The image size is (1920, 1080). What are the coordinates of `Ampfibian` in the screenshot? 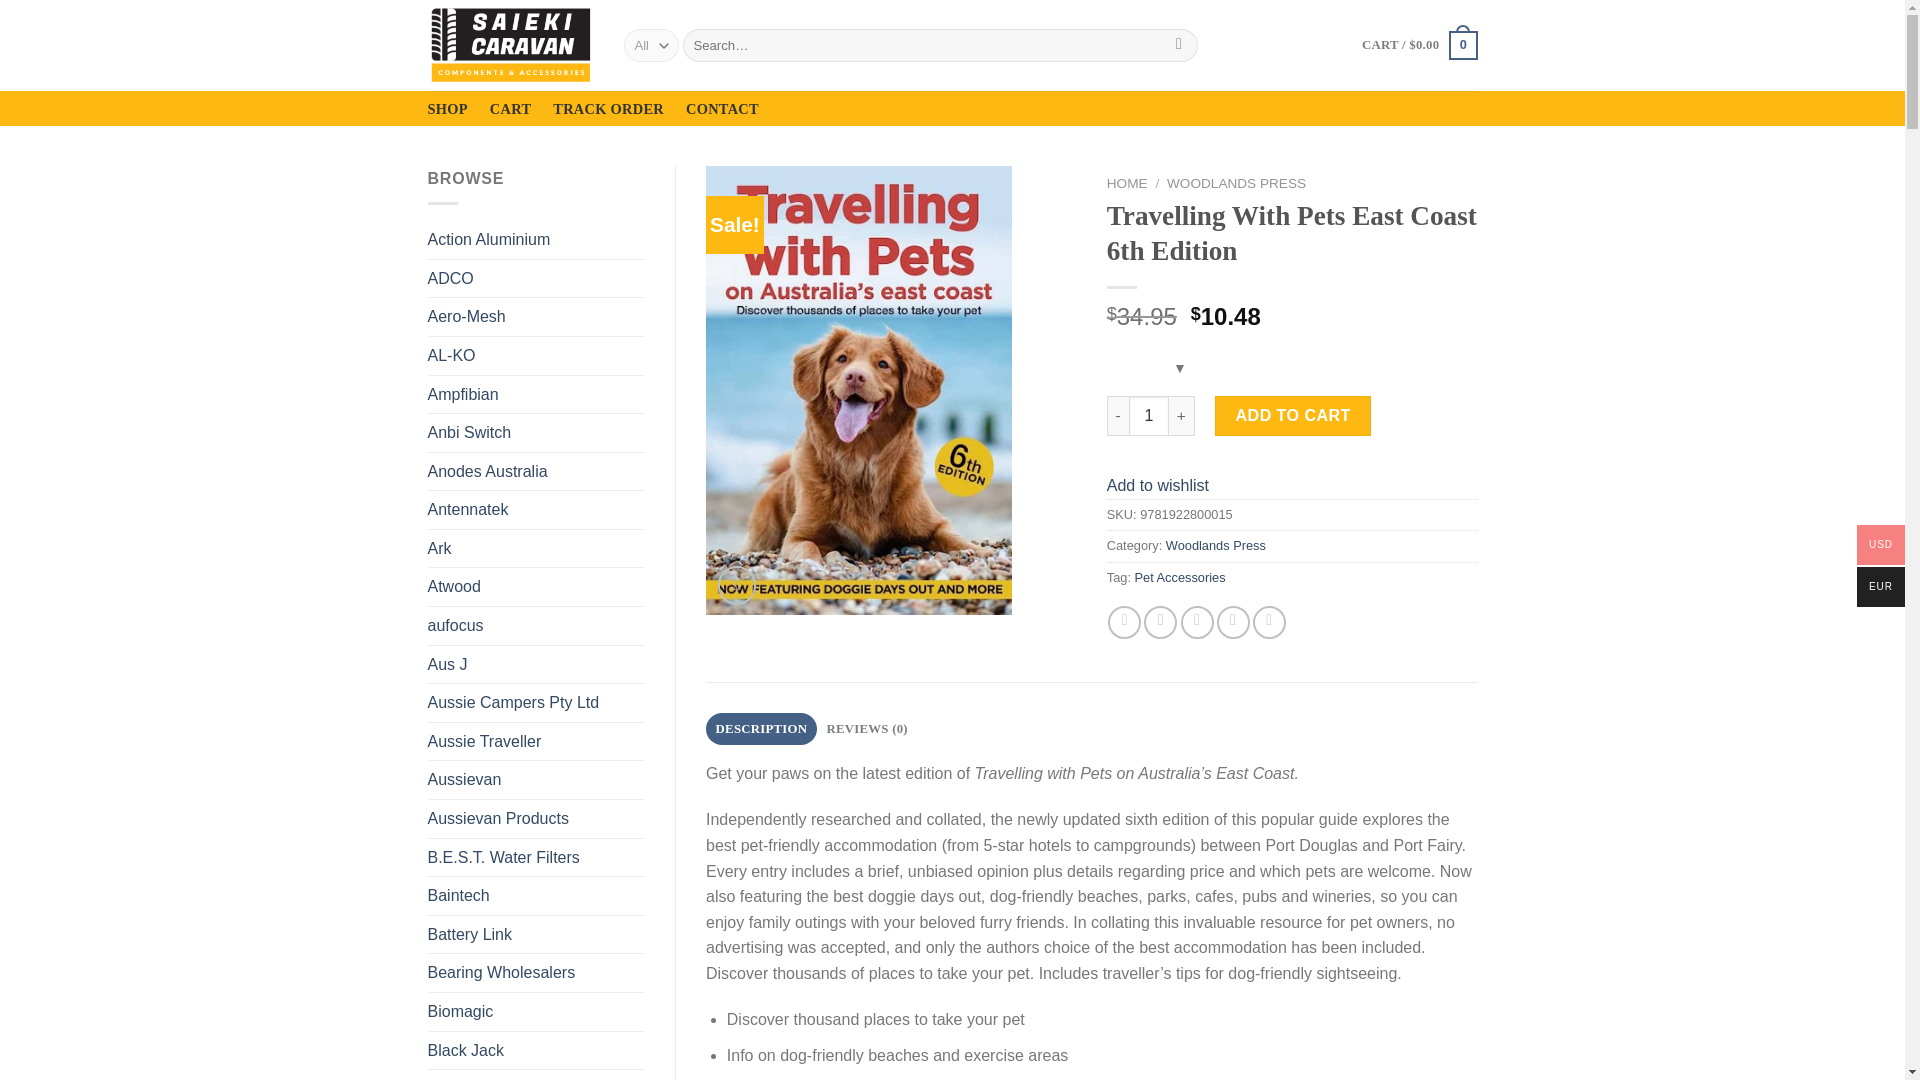 It's located at (536, 394).